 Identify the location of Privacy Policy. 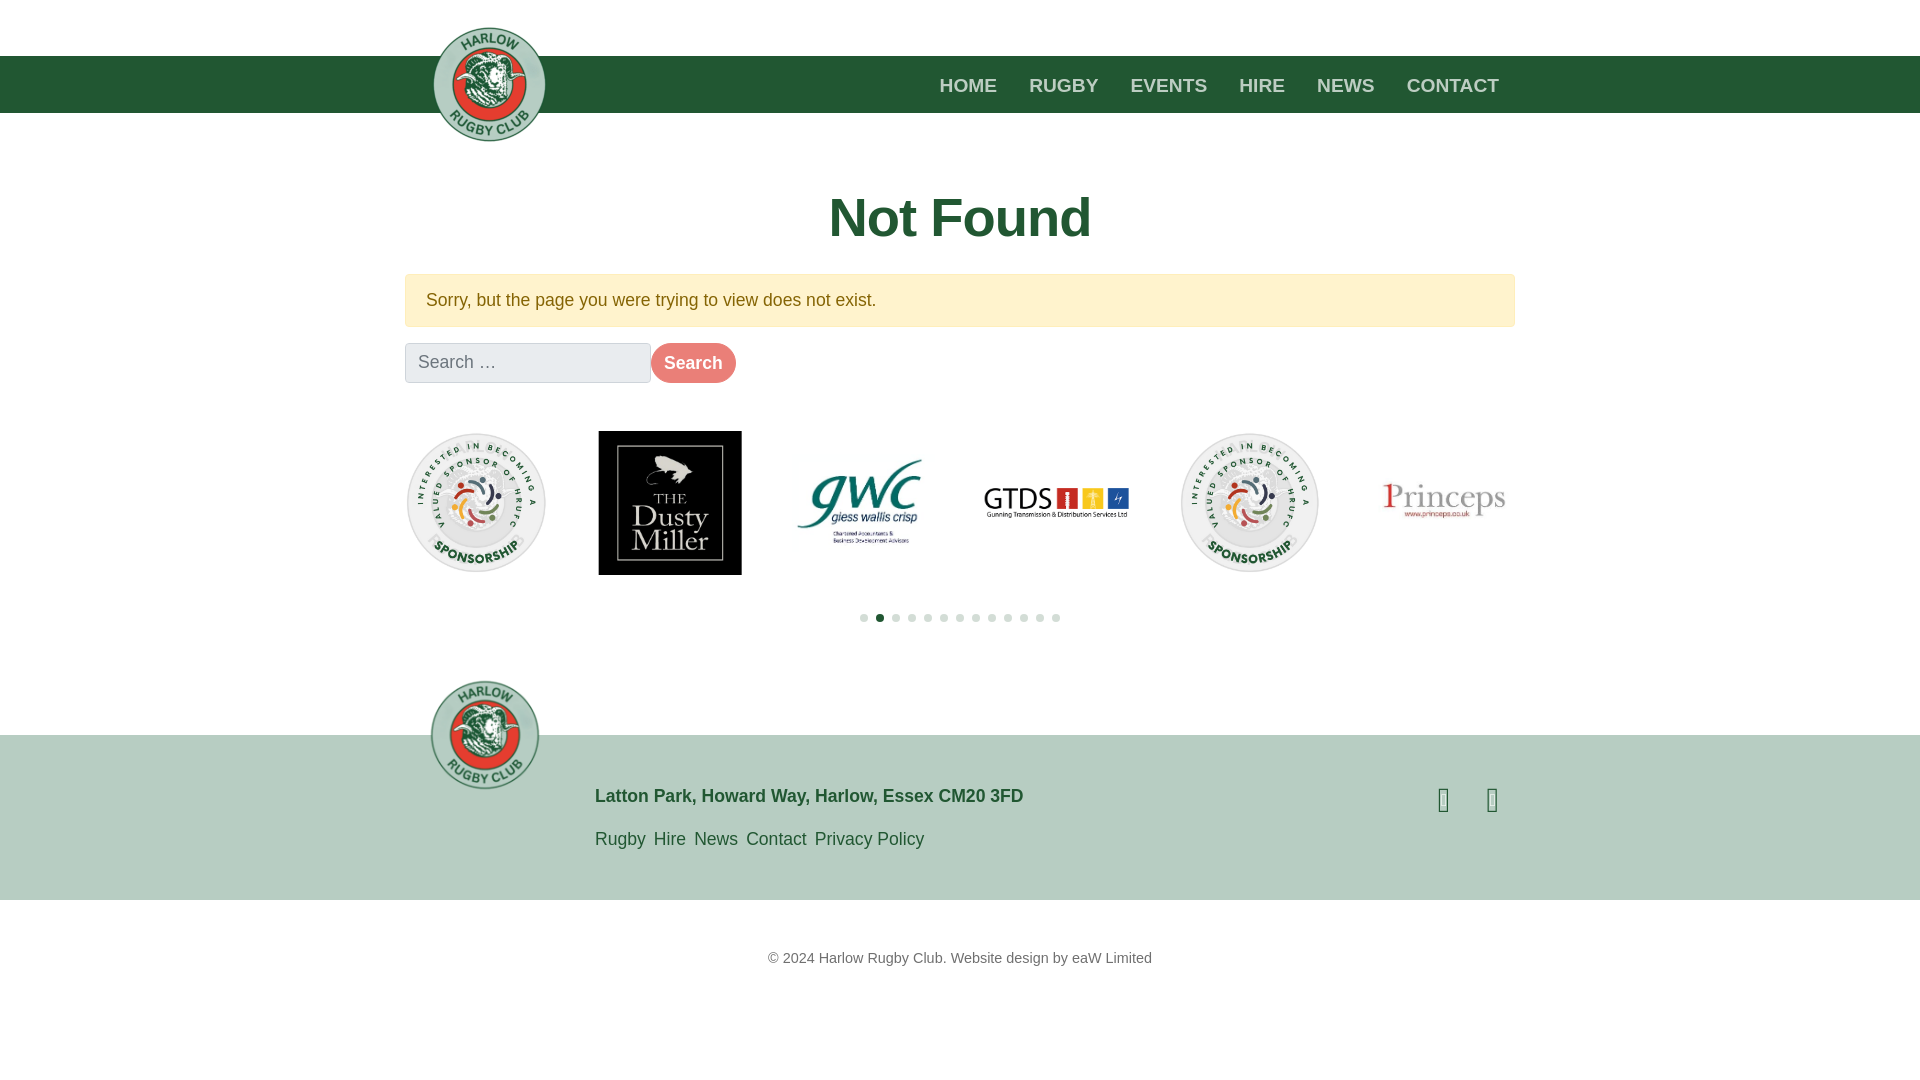
(870, 839).